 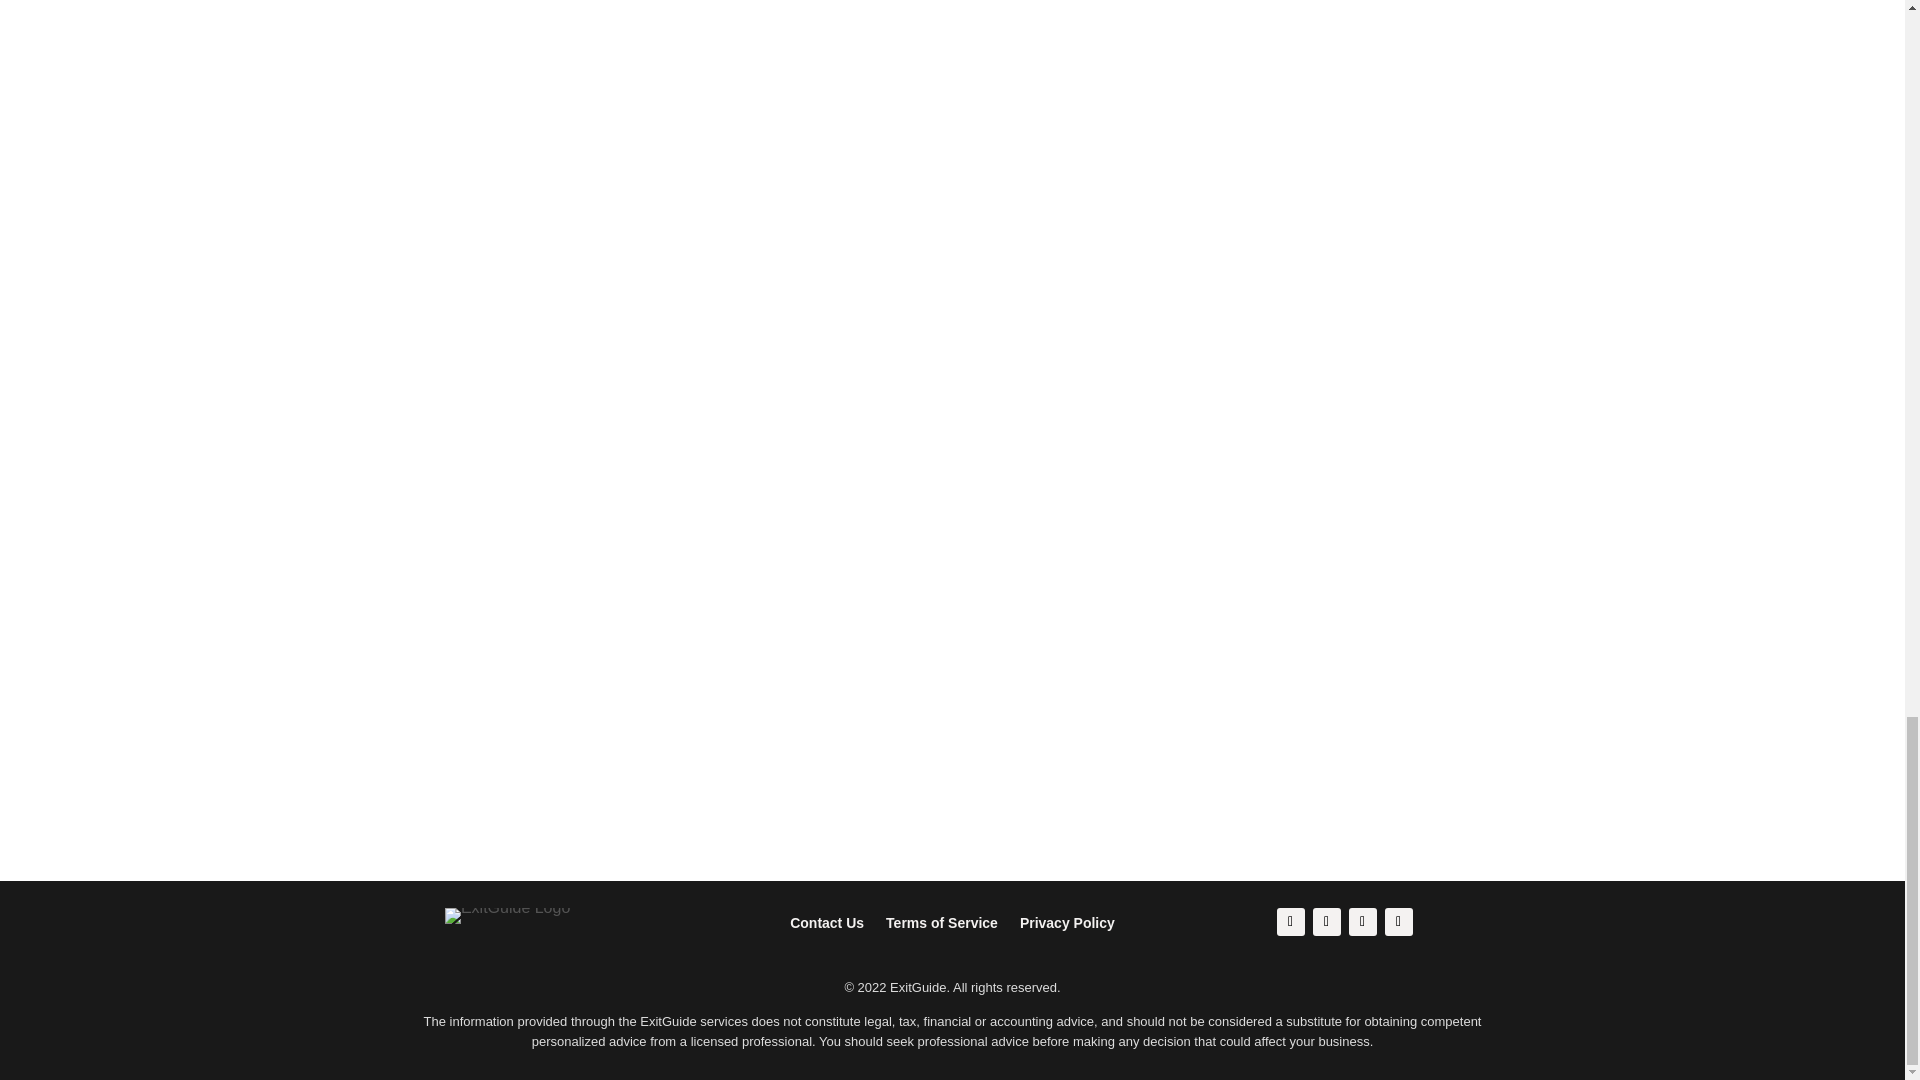 What do you see at coordinates (1326, 922) in the screenshot?
I see `Follow on X` at bounding box center [1326, 922].